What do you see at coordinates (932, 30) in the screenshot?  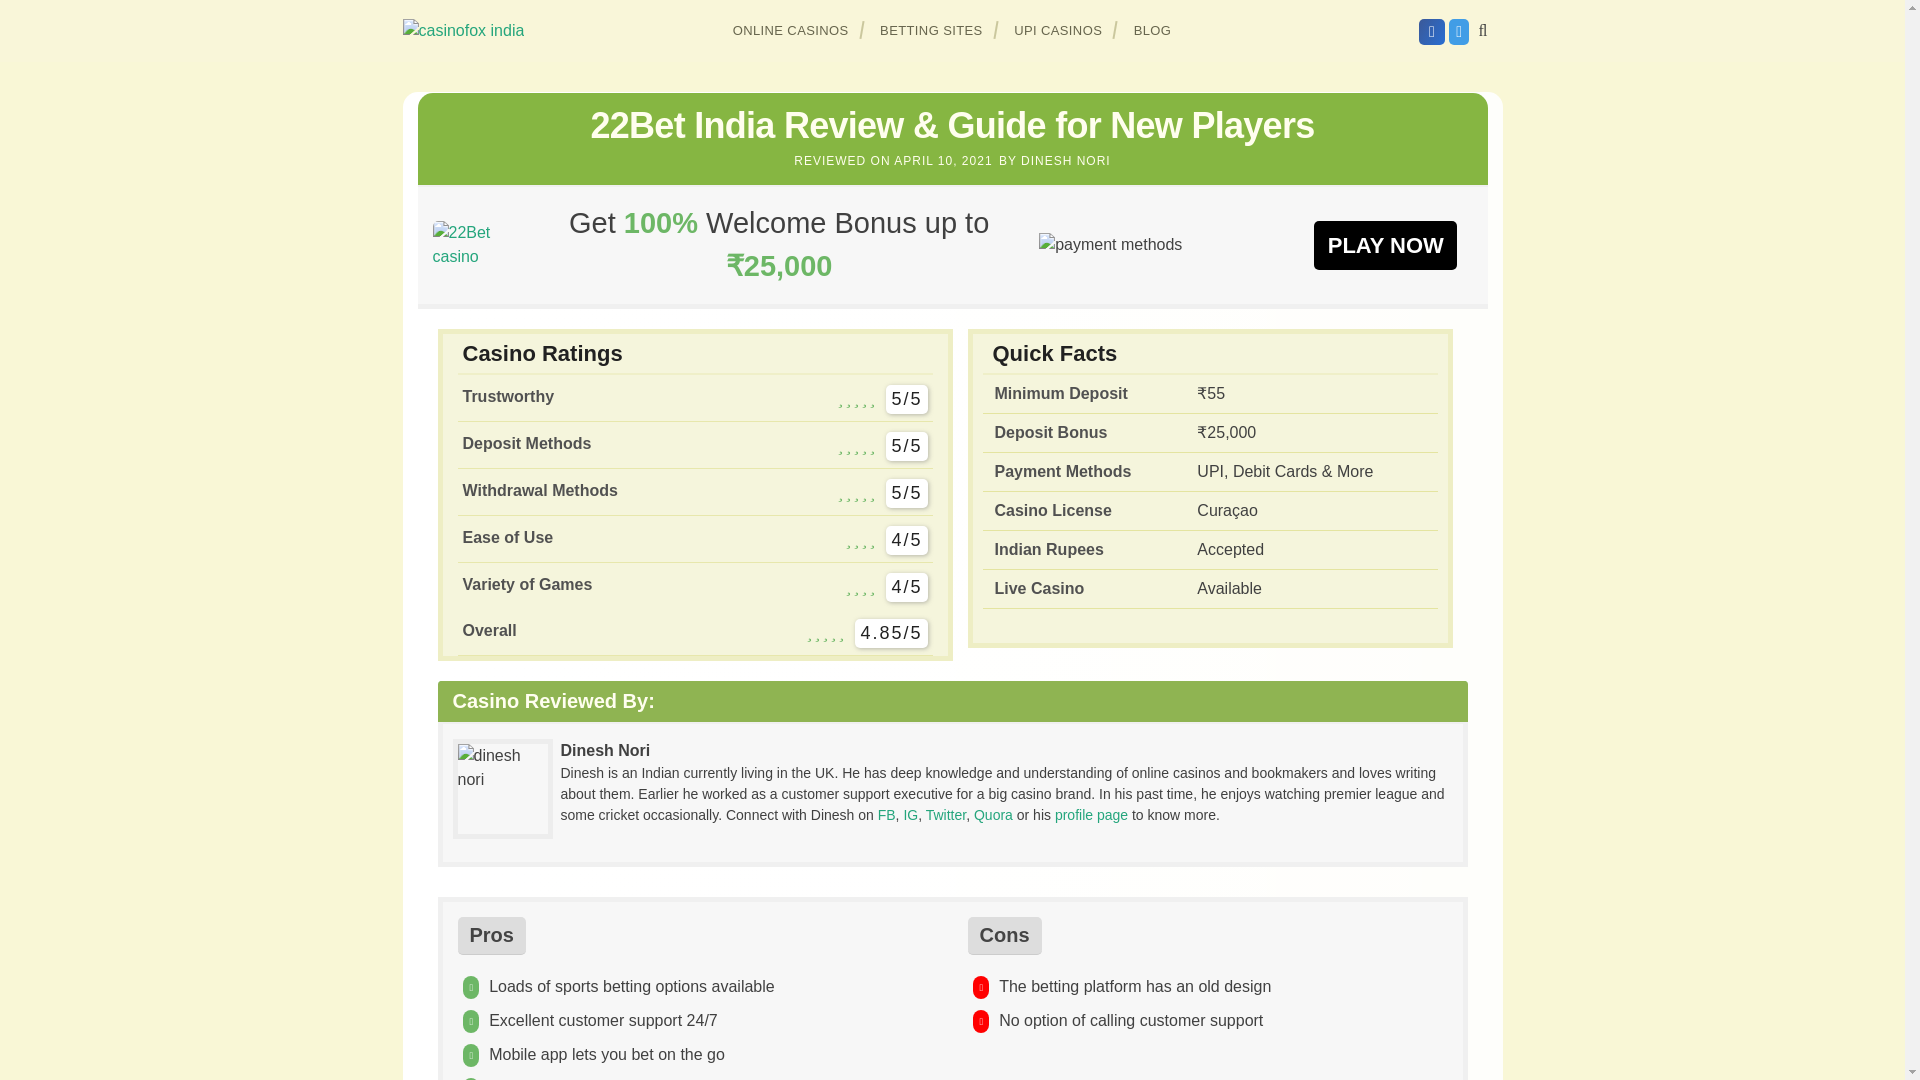 I see `BETTING SITES` at bounding box center [932, 30].